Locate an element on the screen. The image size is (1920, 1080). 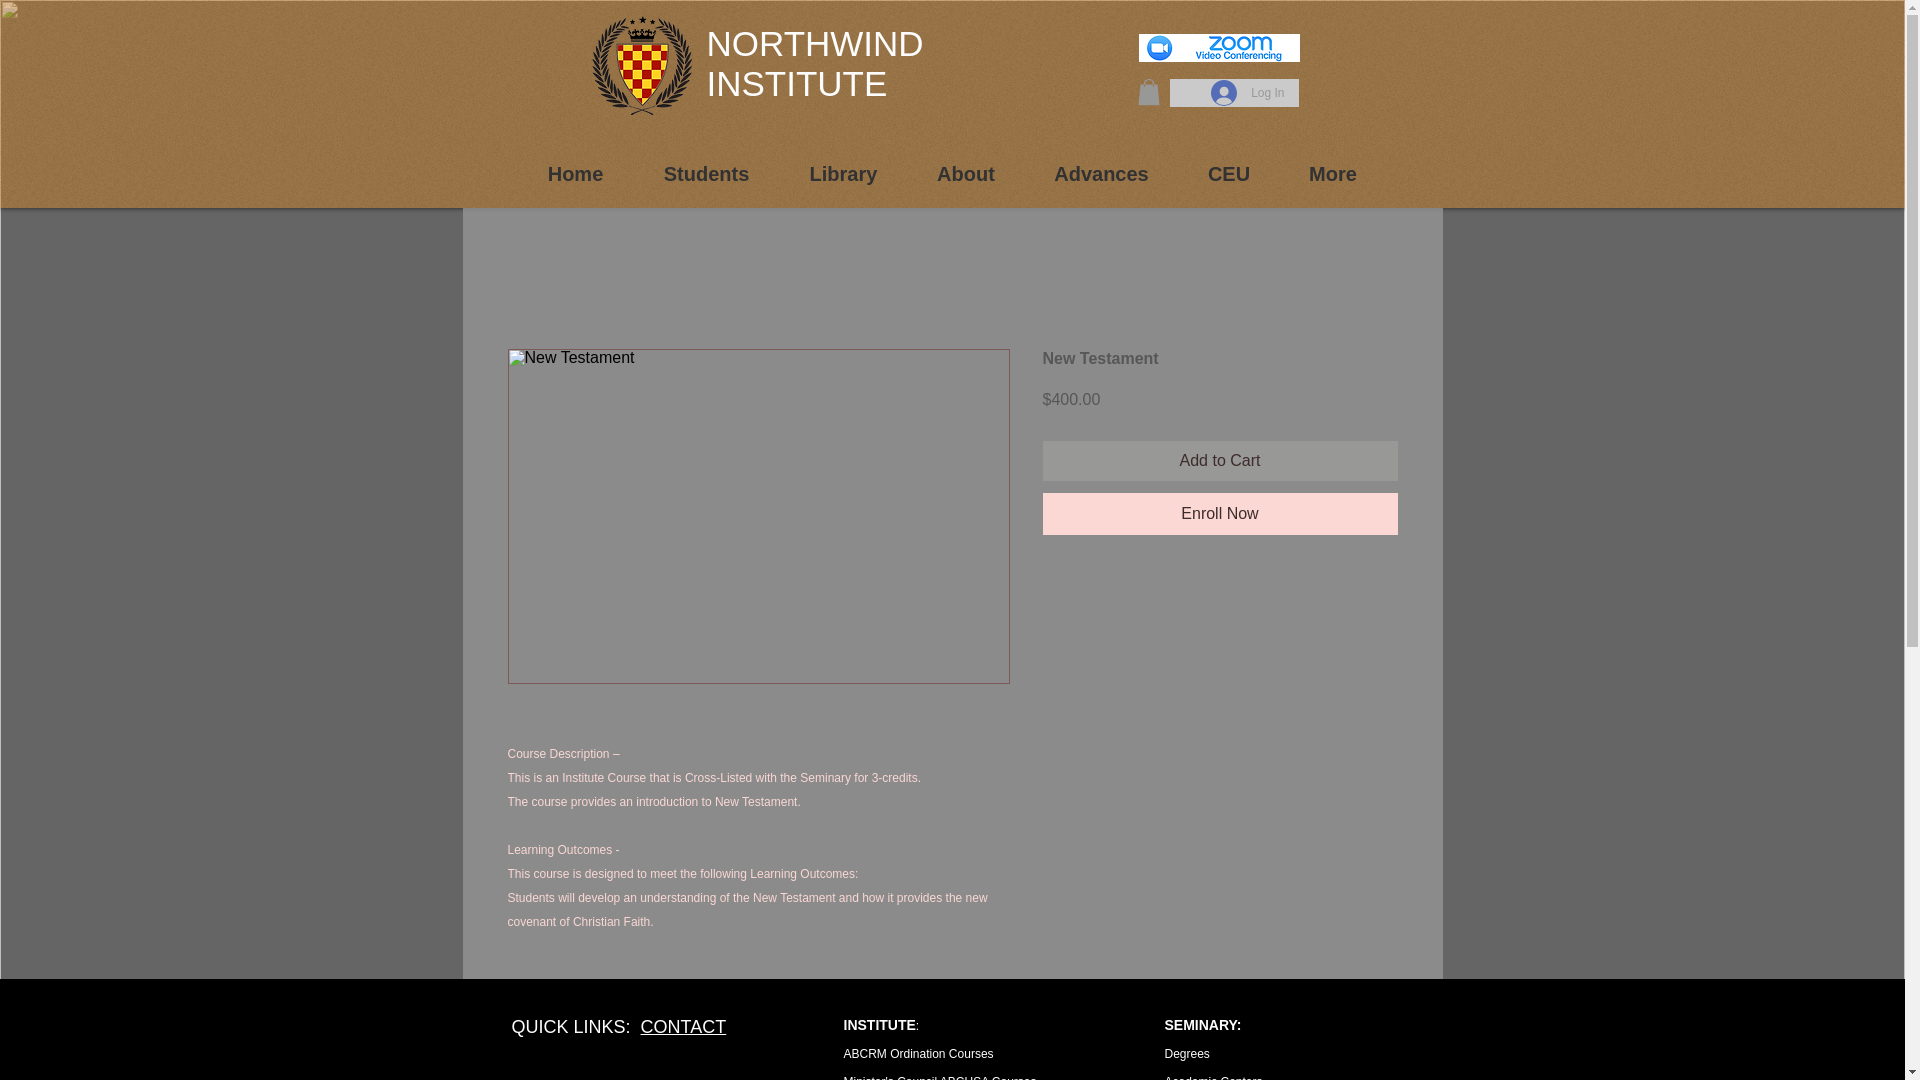
Enroll Now is located at coordinates (1220, 513).